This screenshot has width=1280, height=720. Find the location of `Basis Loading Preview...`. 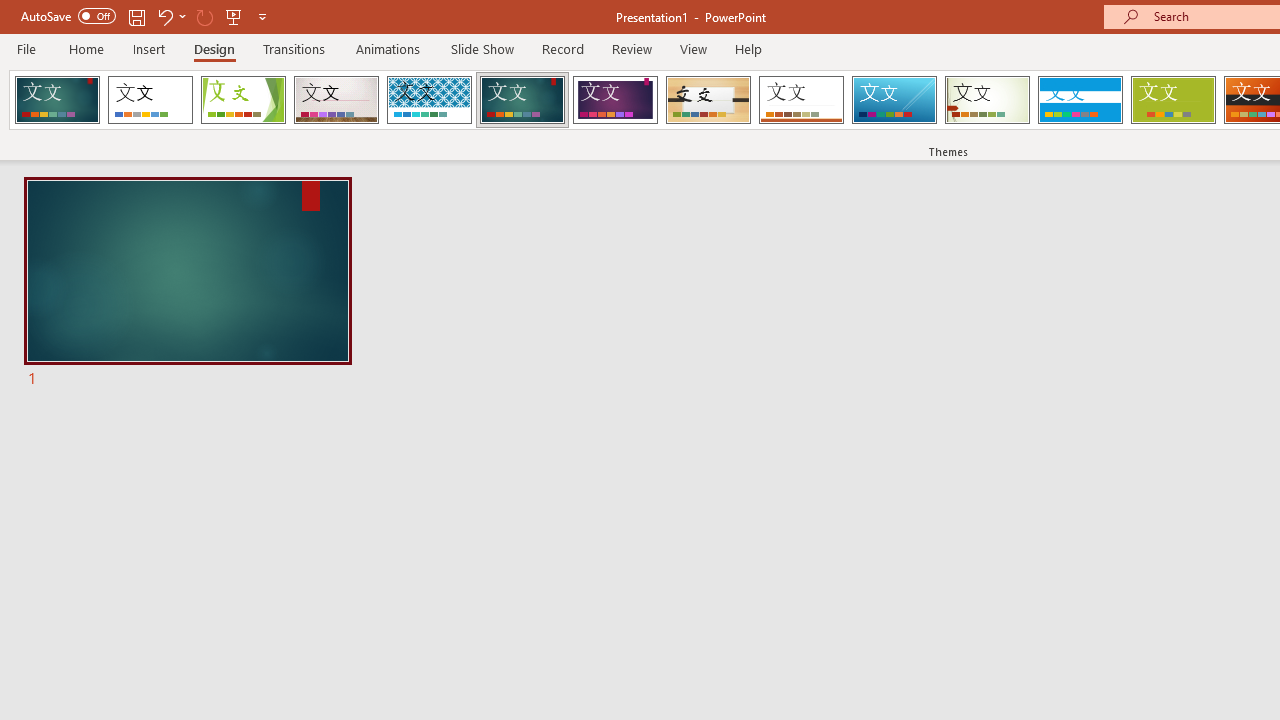

Basis Loading Preview... is located at coordinates (1172, 100).